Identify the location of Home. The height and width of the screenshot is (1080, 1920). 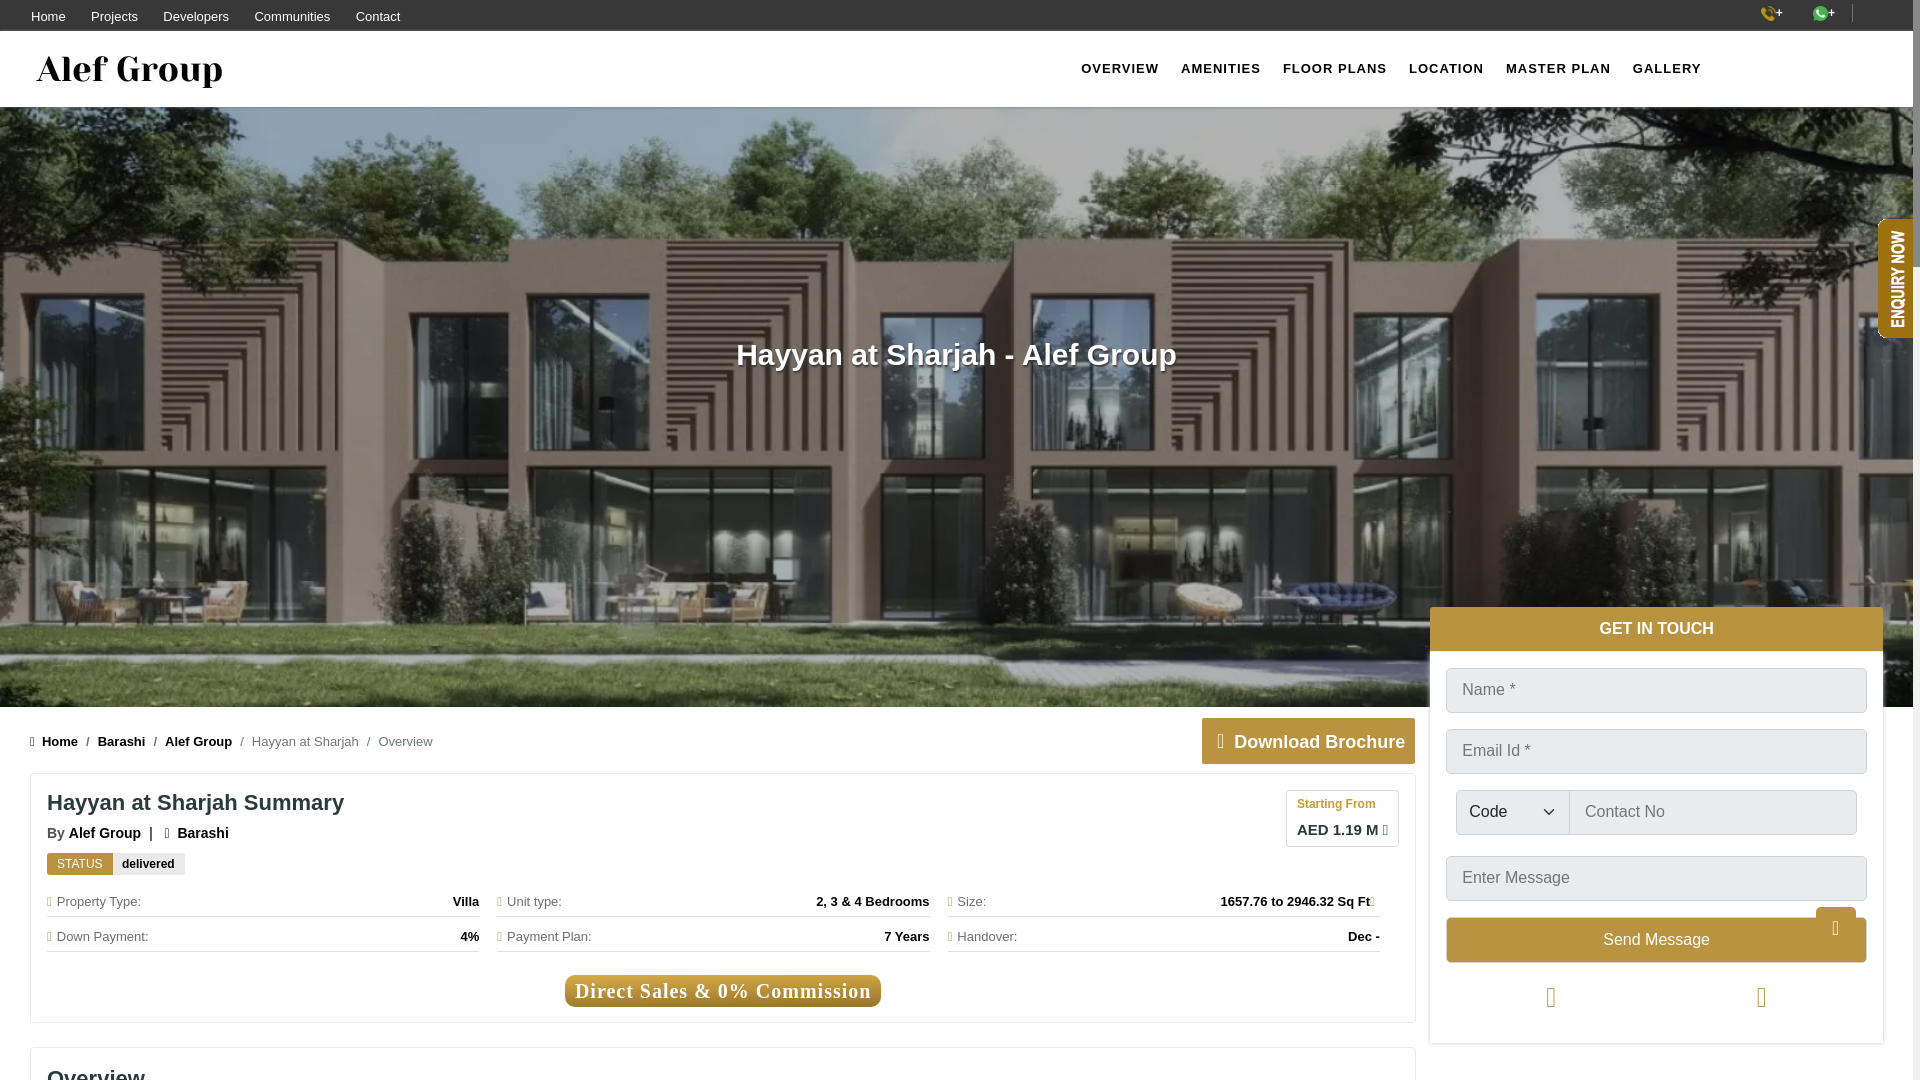
(48, 16).